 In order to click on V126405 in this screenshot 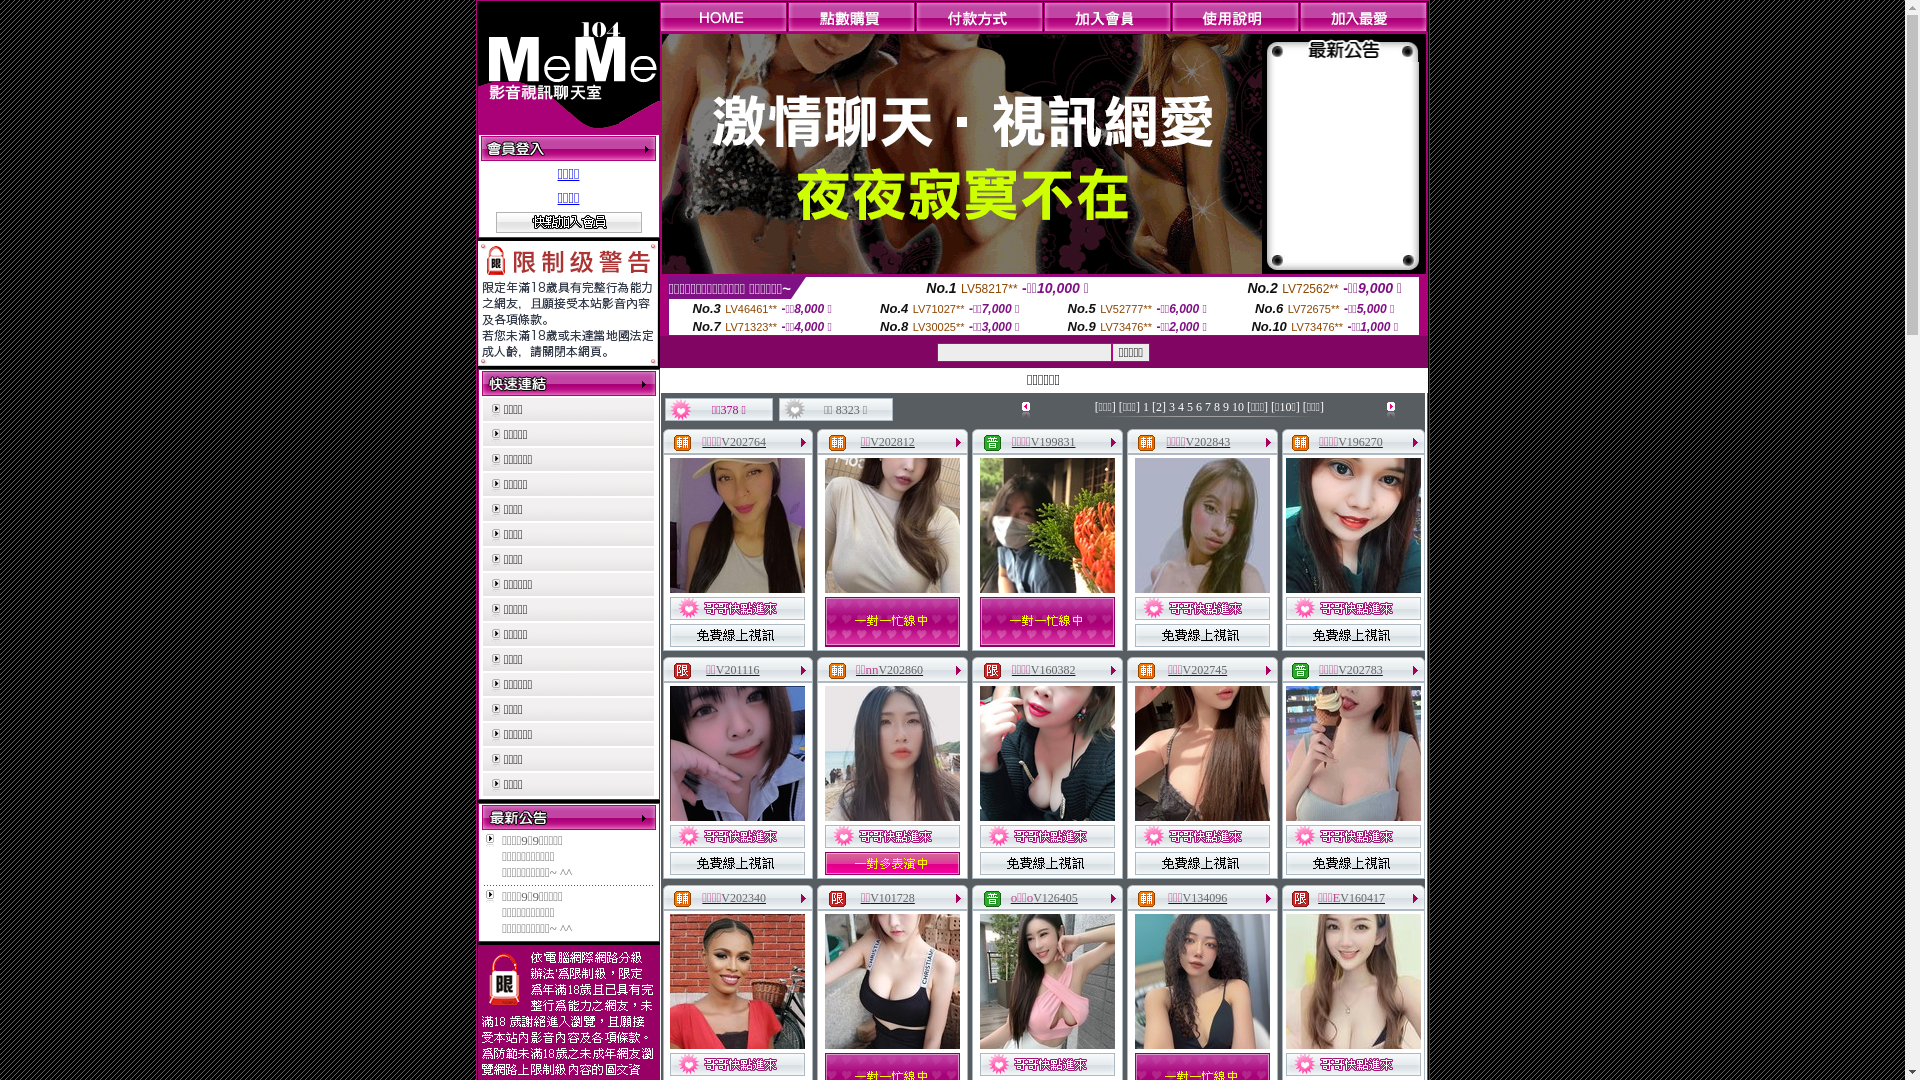, I will do `click(1056, 898)`.